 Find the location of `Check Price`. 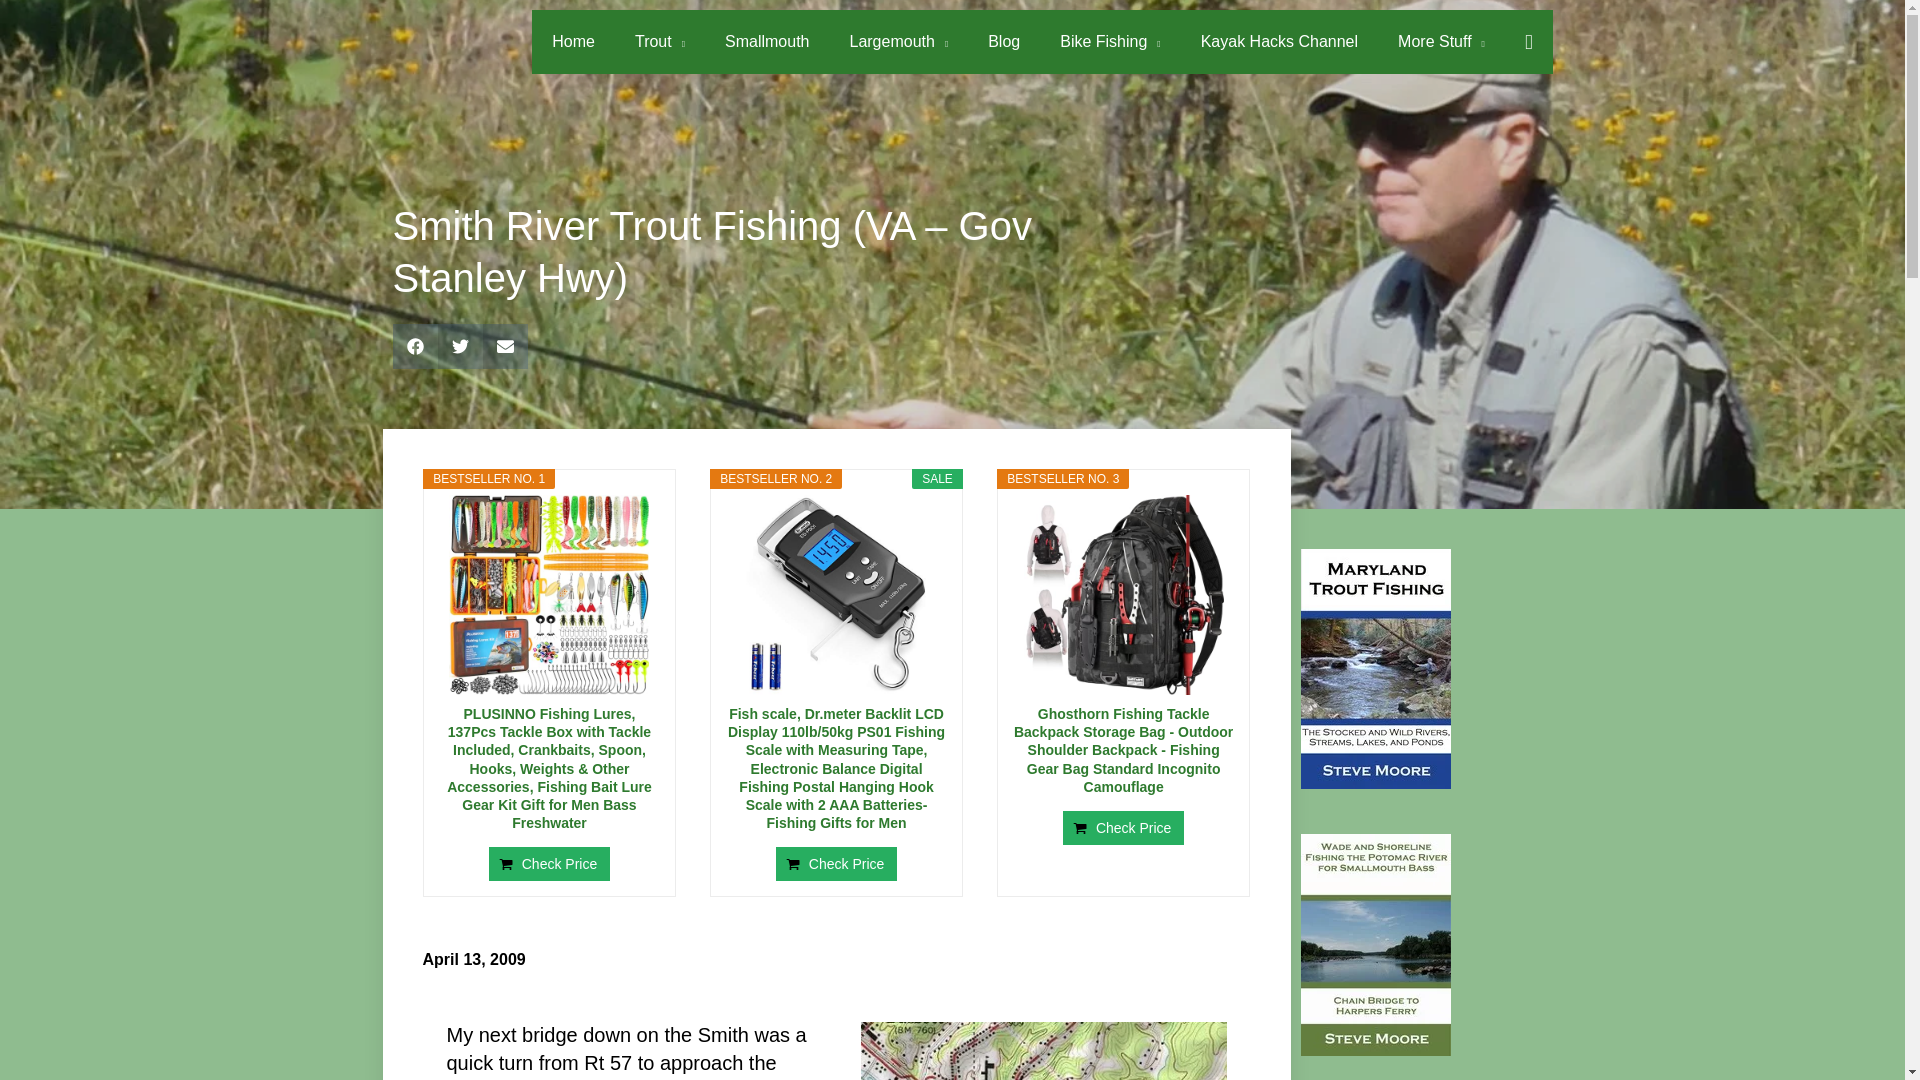

Check Price is located at coordinates (1124, 828).